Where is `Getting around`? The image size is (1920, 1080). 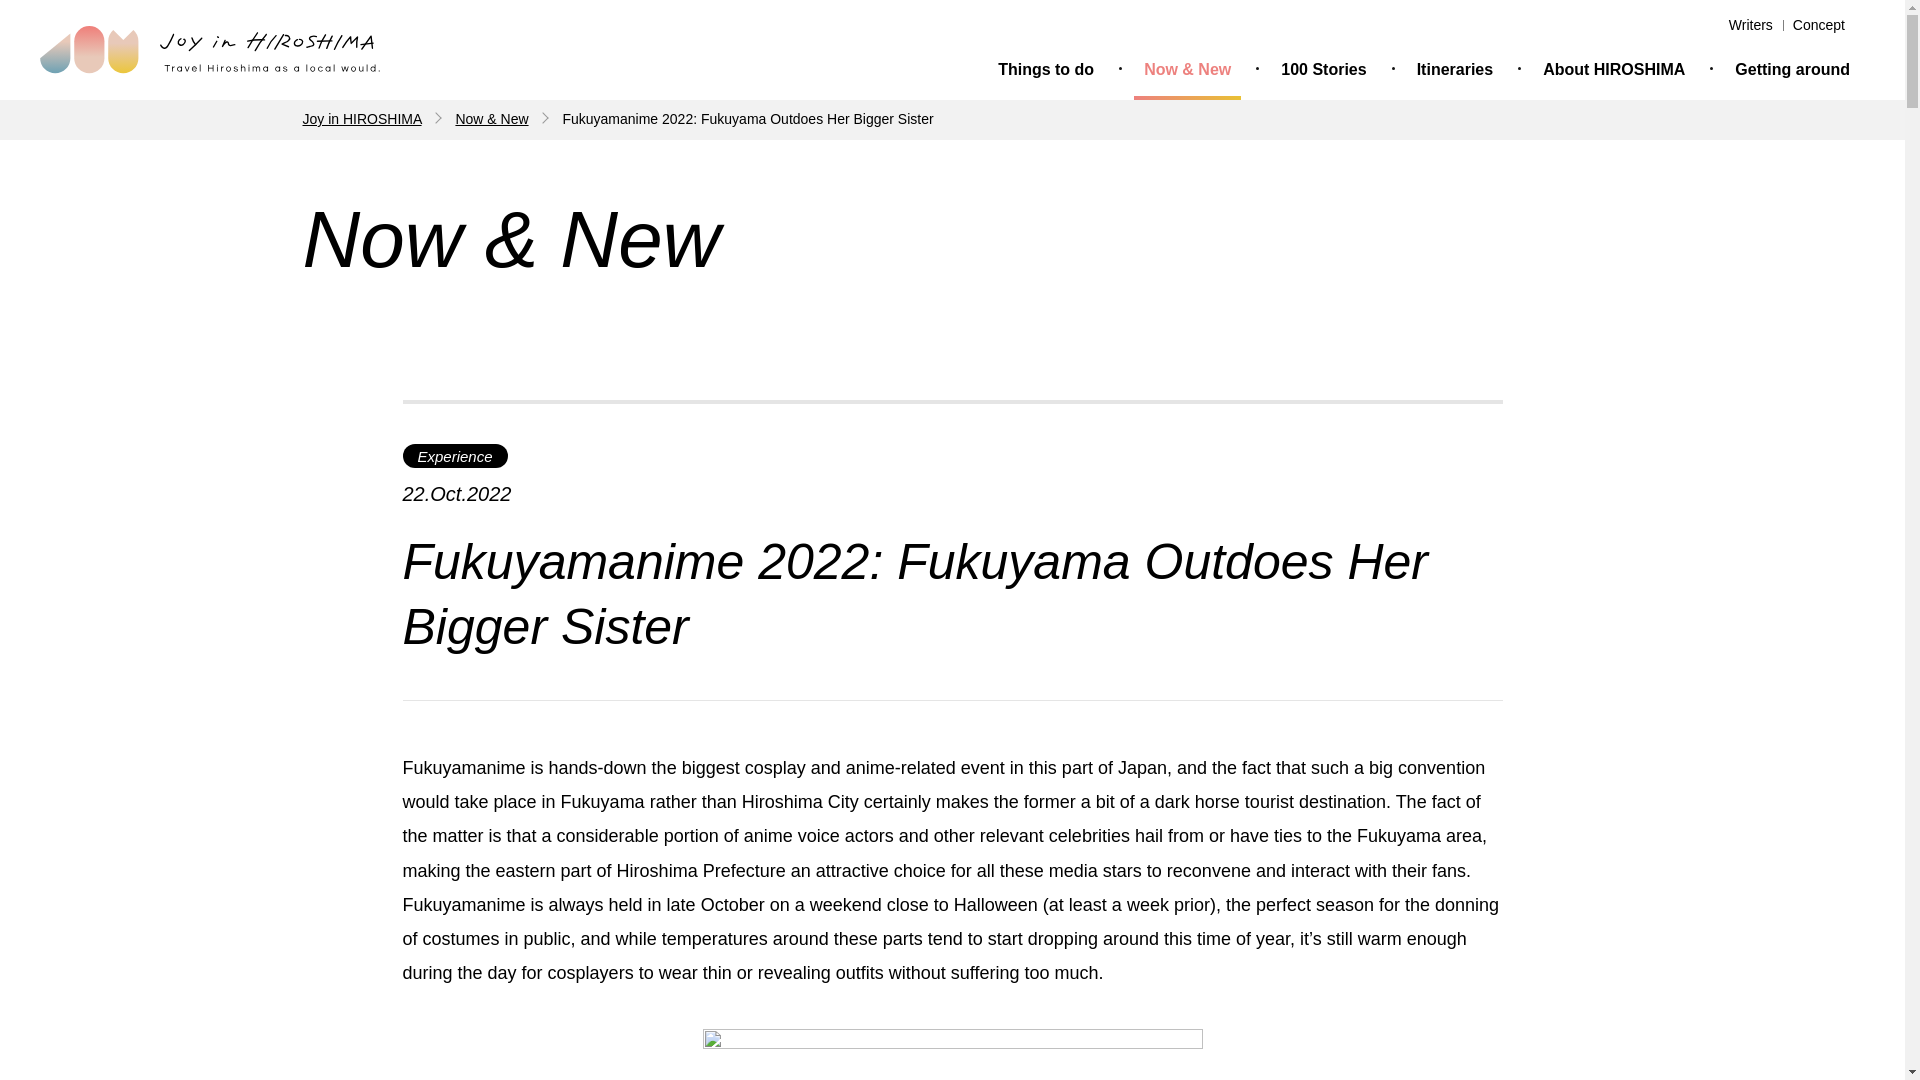 Getting around is located at coordinates (1792, 74).